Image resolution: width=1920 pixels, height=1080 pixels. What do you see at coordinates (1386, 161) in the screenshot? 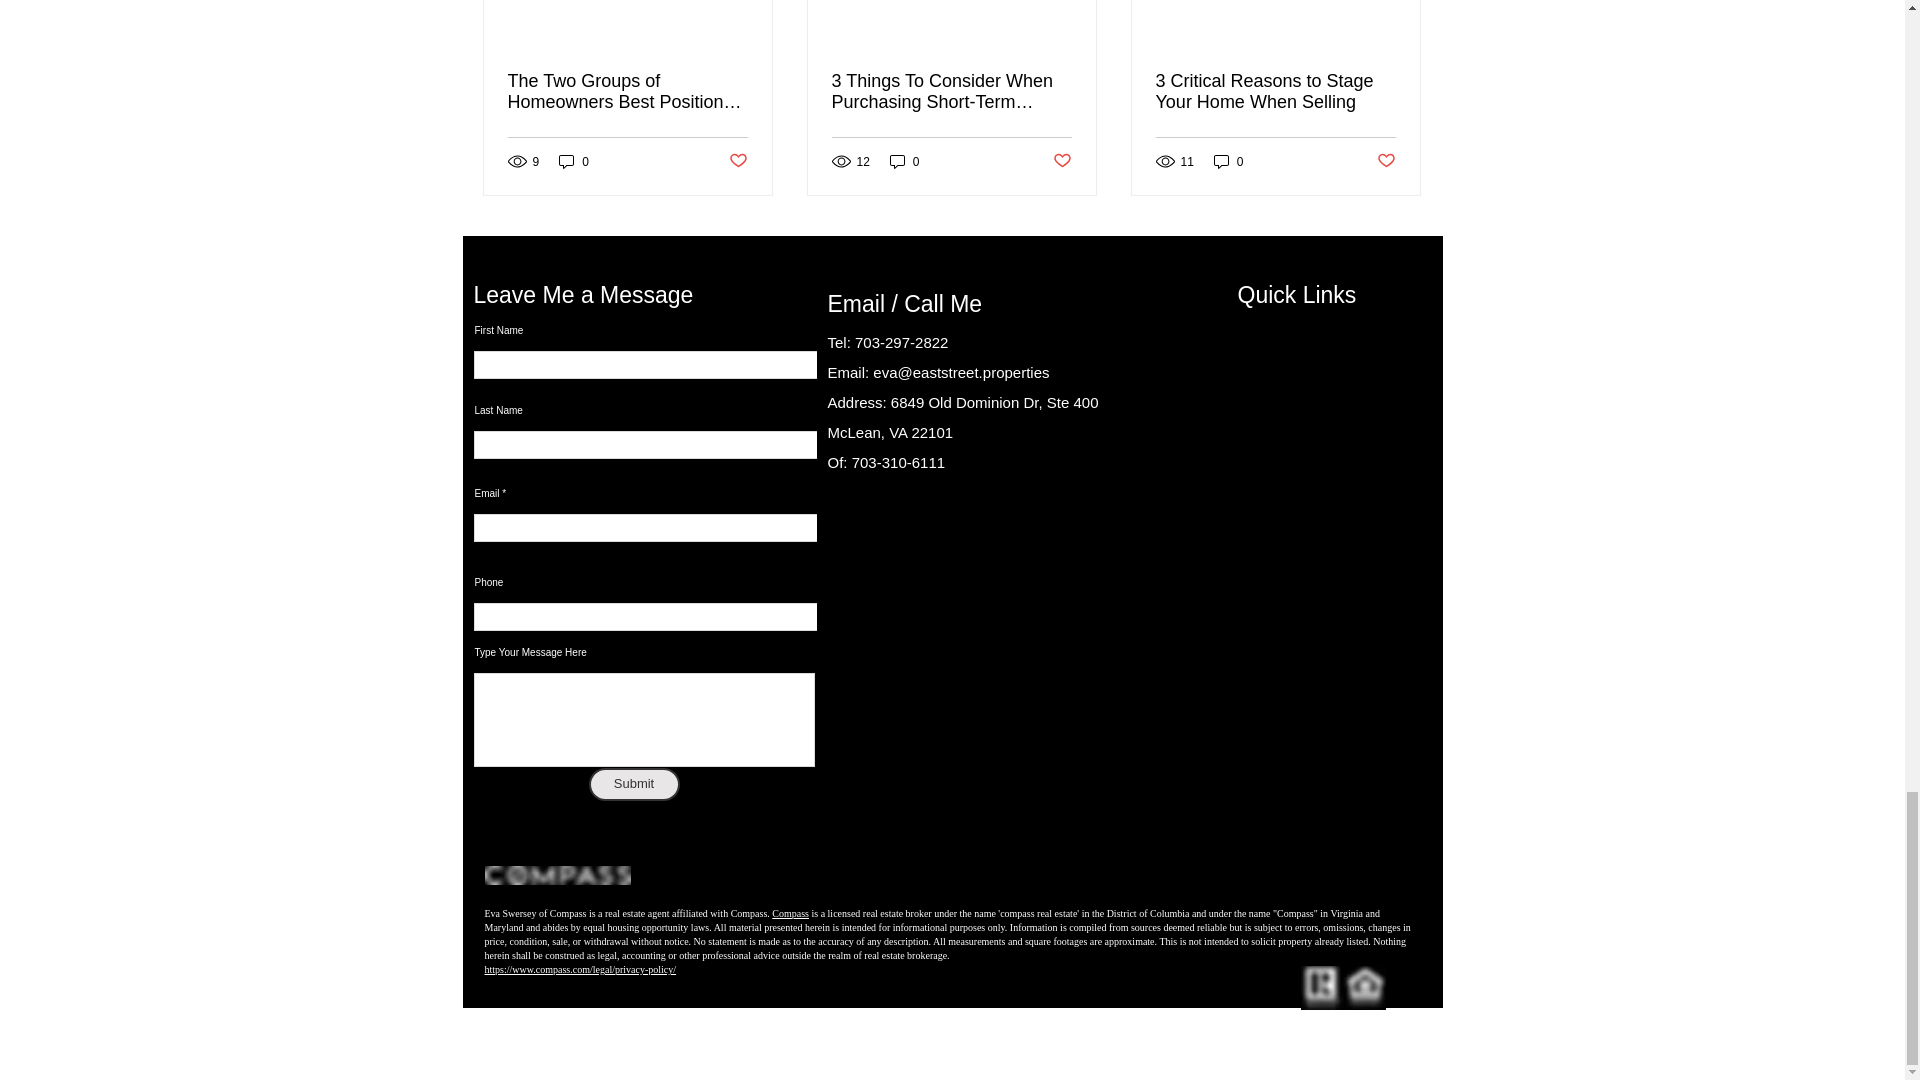
I see `Post not marked as liked` at bounding box center [1386, 161].